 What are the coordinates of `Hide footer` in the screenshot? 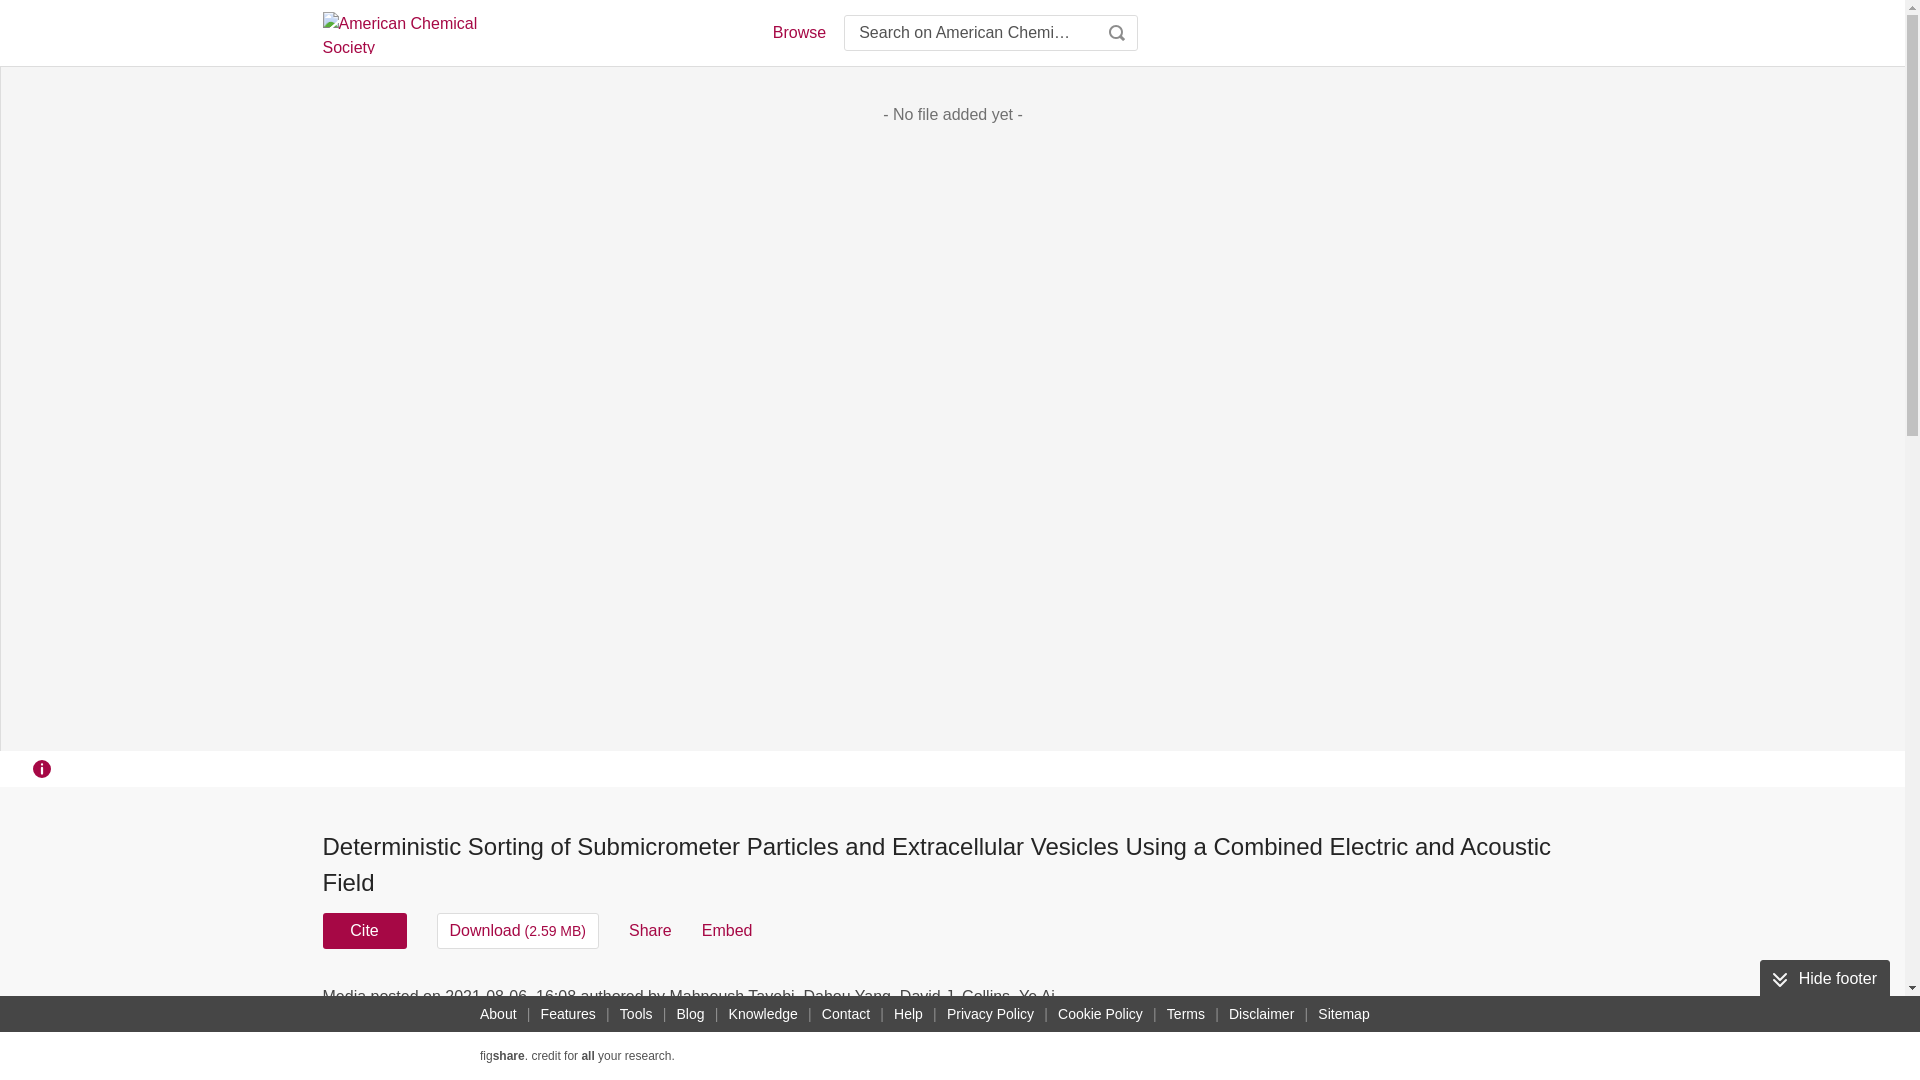 It's located at (1824, 978).